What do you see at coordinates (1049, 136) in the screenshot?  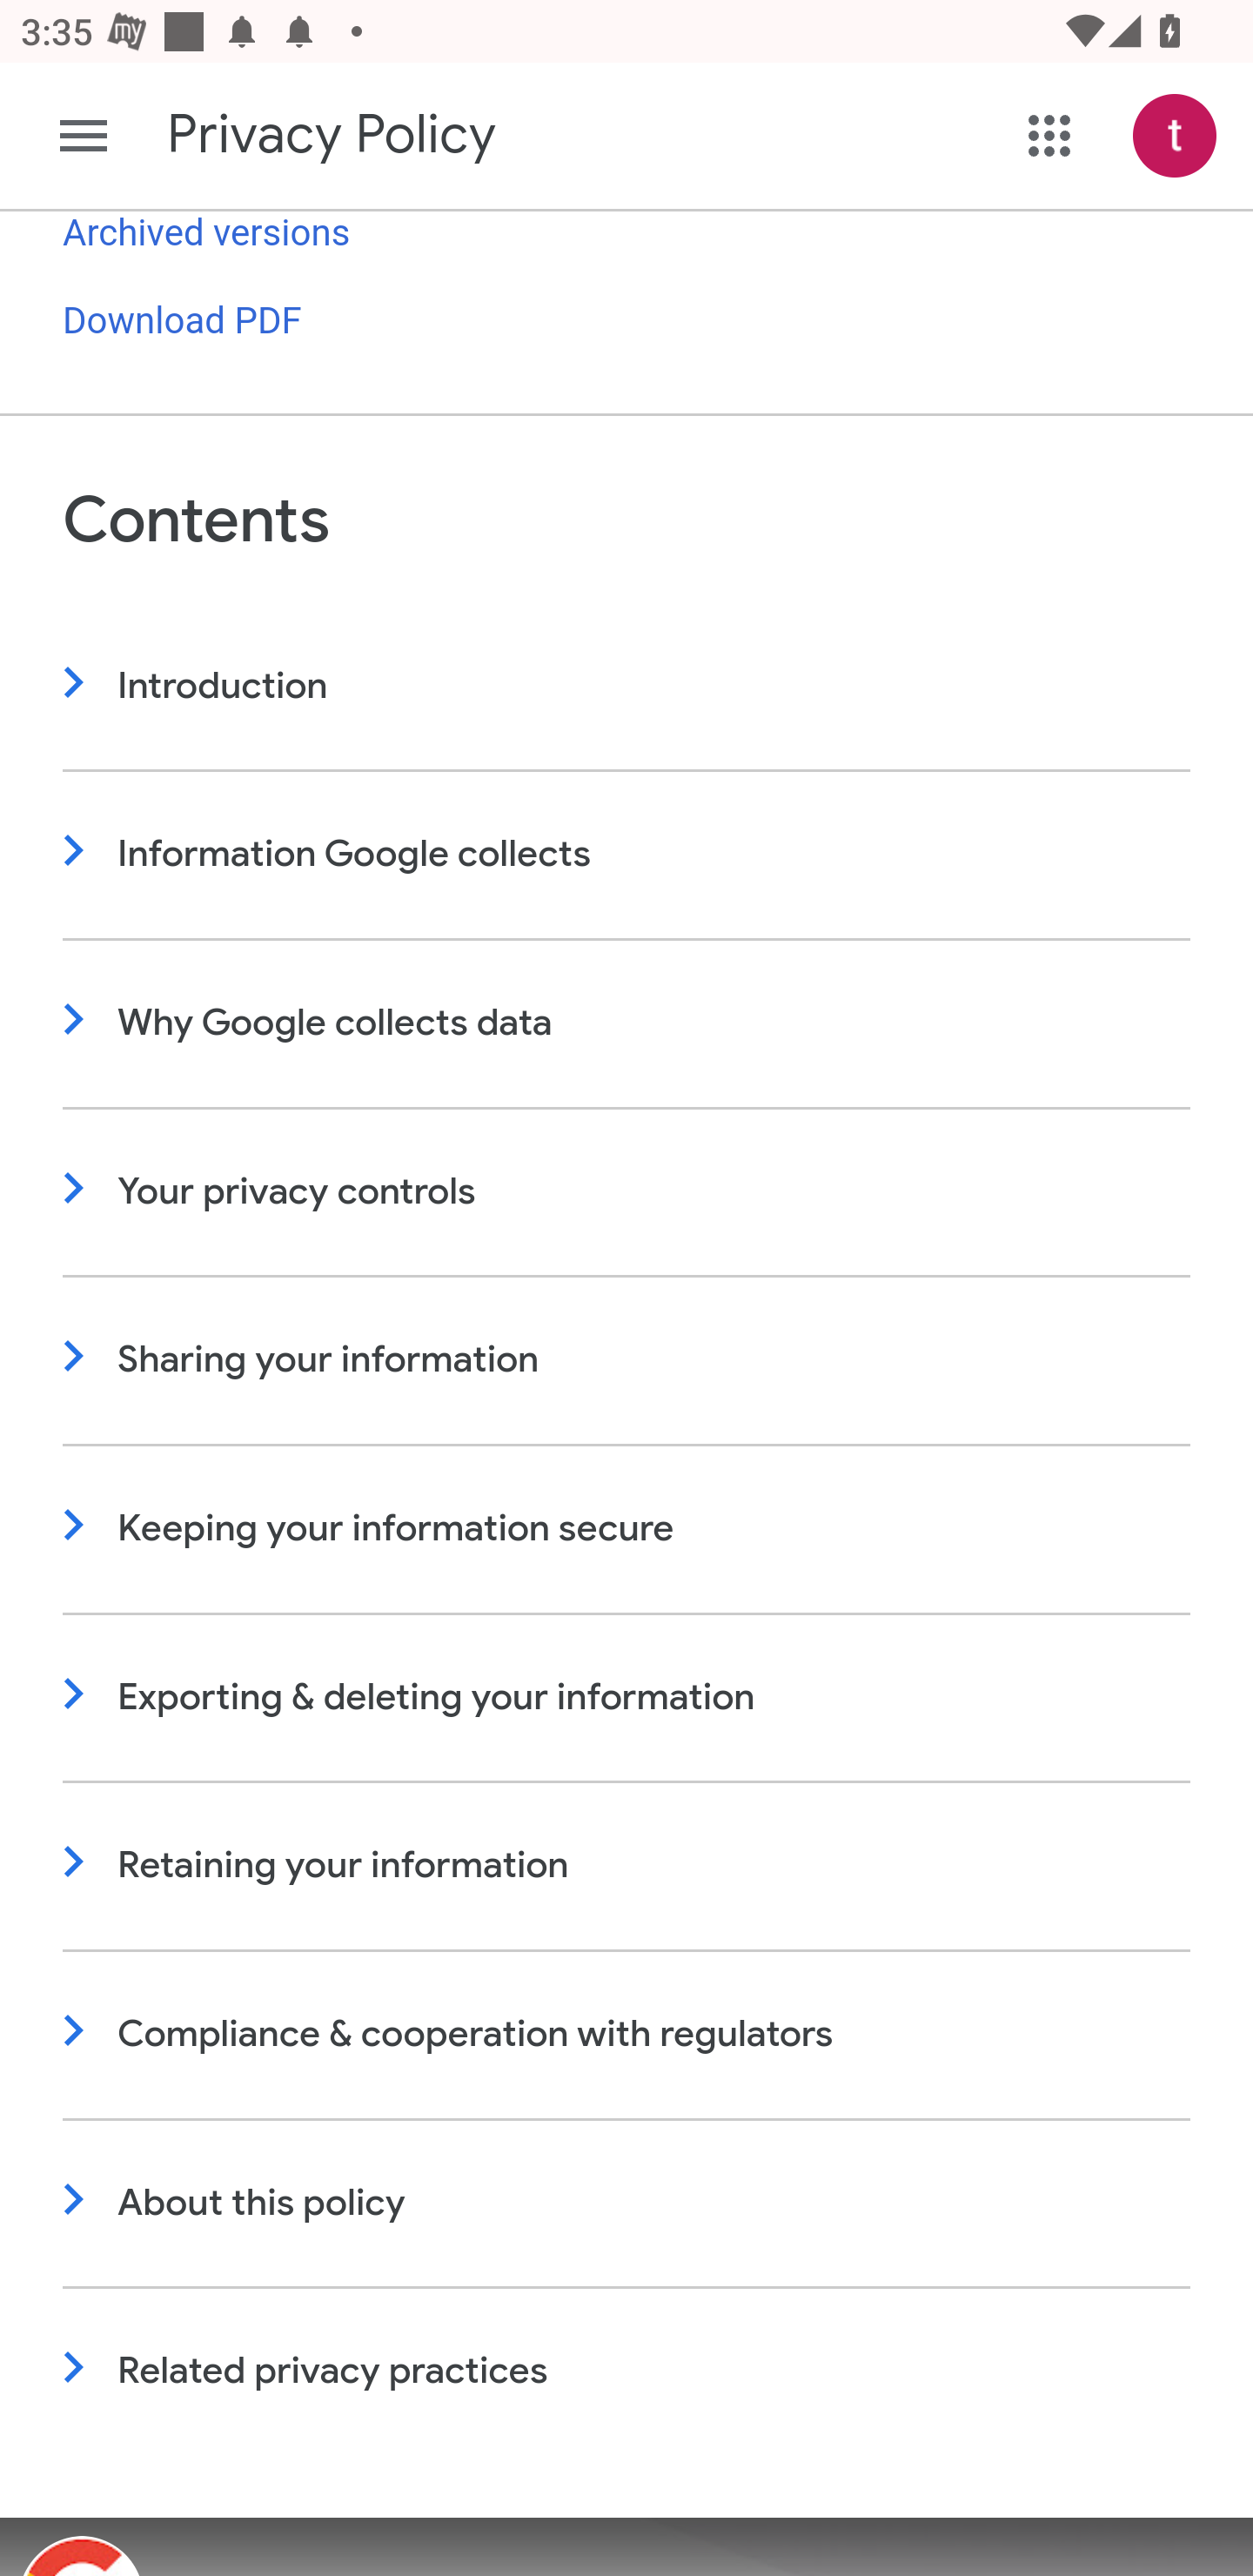 I see `Google apps` at bounding box center [1049, 136].